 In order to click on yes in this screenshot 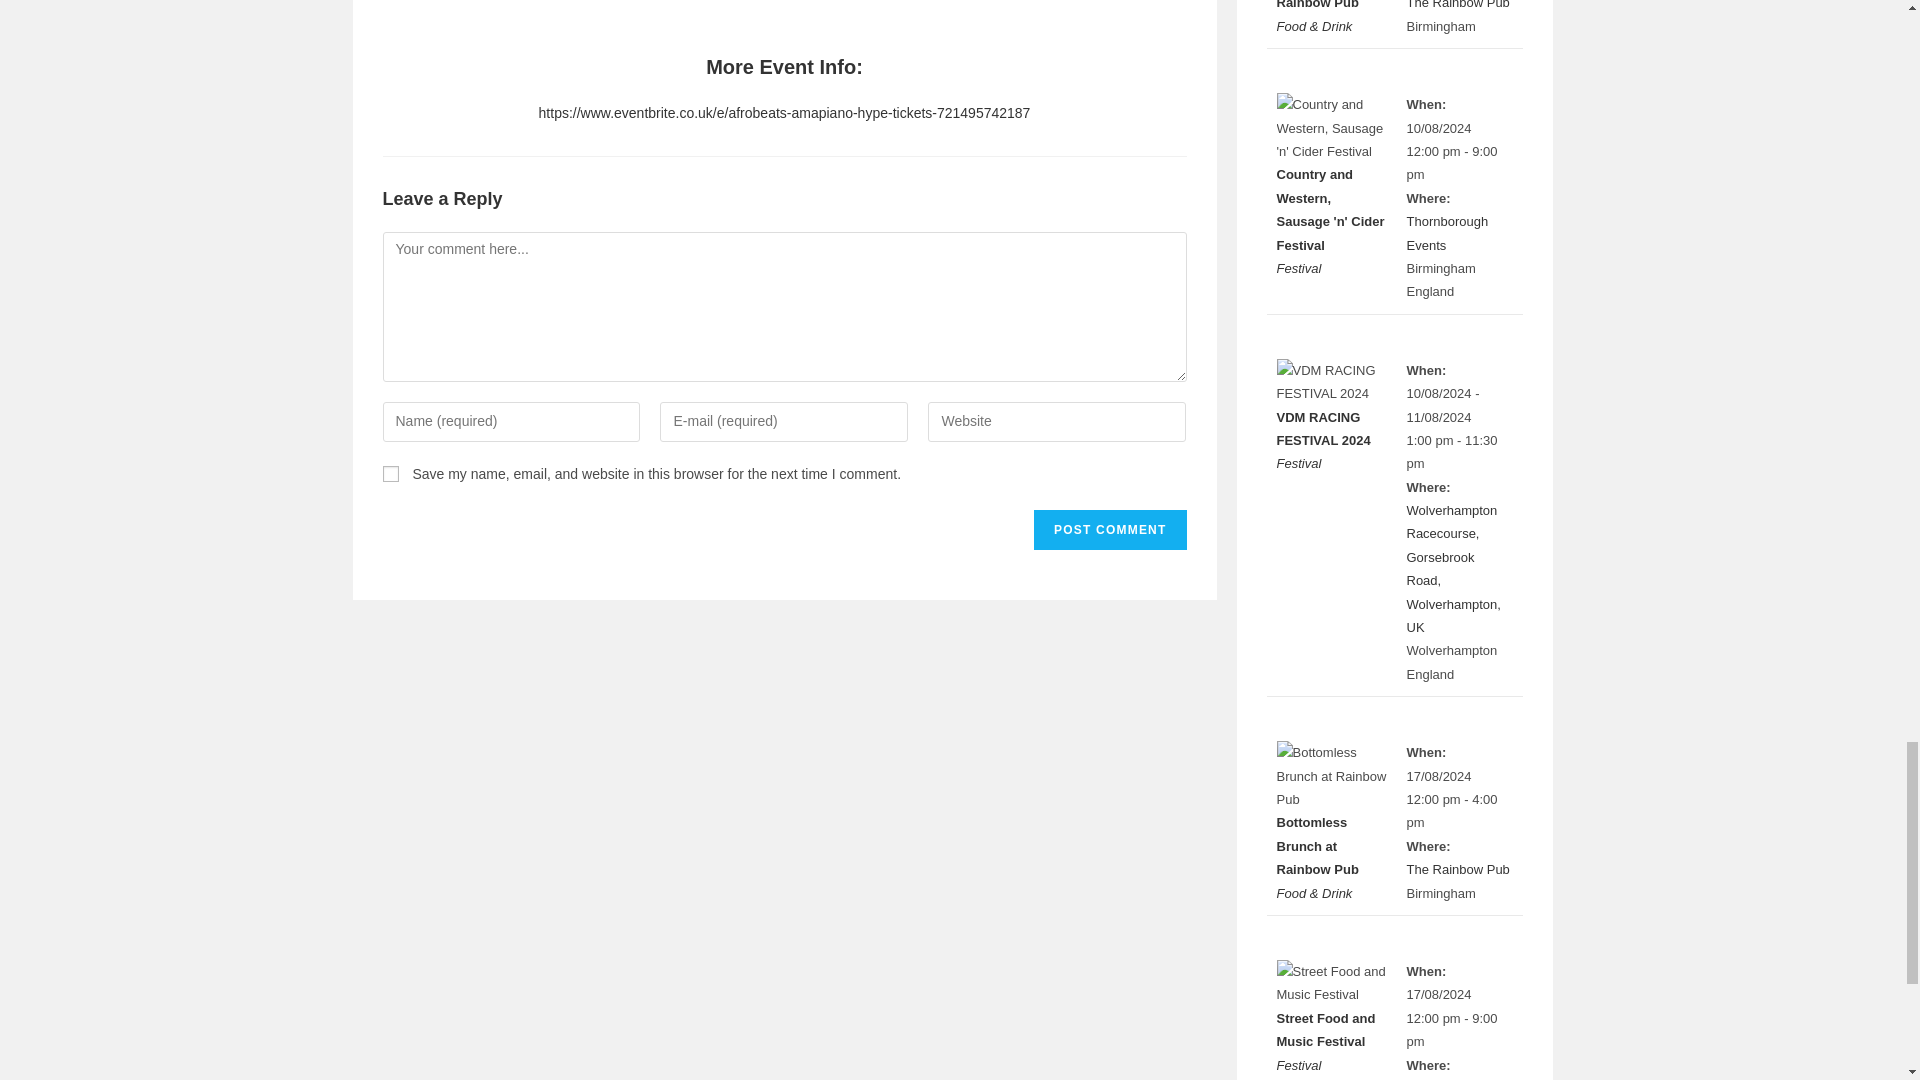, I will do `click(390, 473)`.